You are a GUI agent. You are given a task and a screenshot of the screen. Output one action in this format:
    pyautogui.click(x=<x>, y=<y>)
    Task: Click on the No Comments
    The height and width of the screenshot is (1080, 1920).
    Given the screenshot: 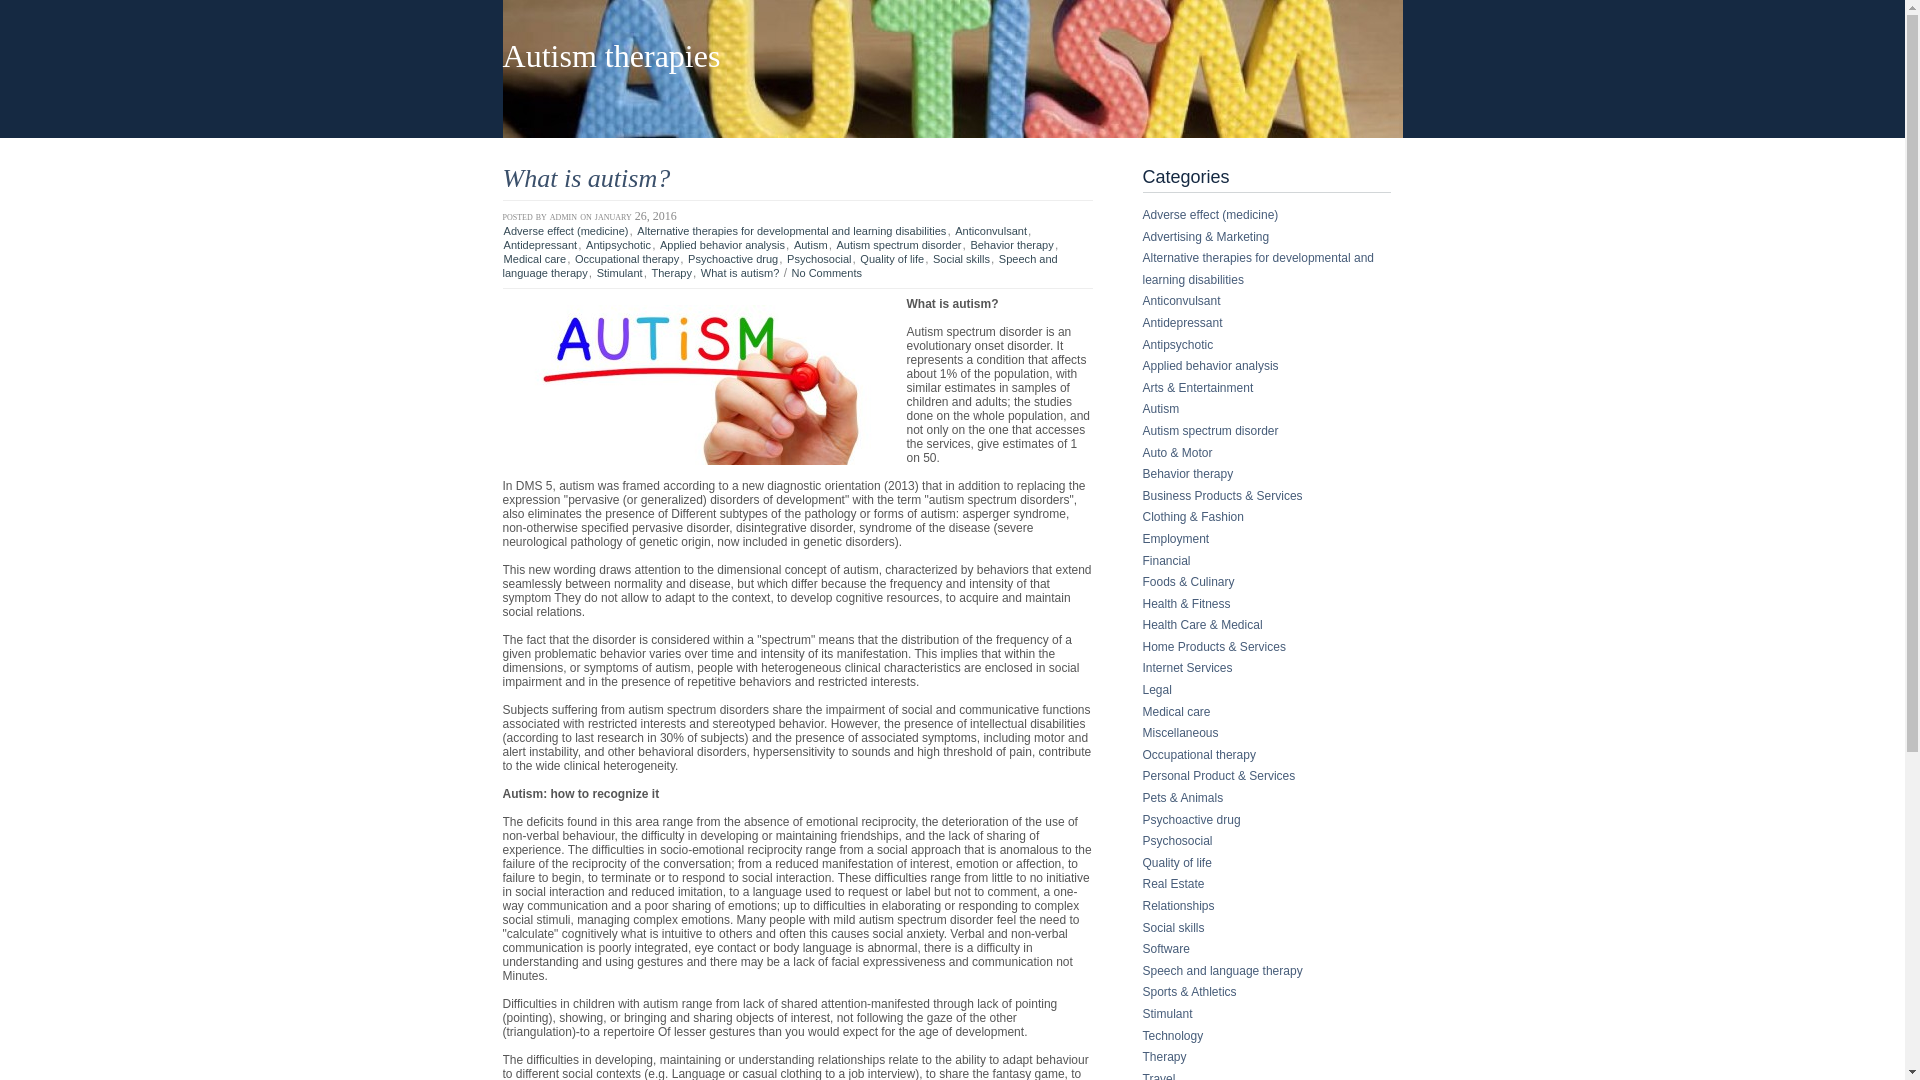 What is the action you would take?
    pyautogui.click(x=826, y=273)
    